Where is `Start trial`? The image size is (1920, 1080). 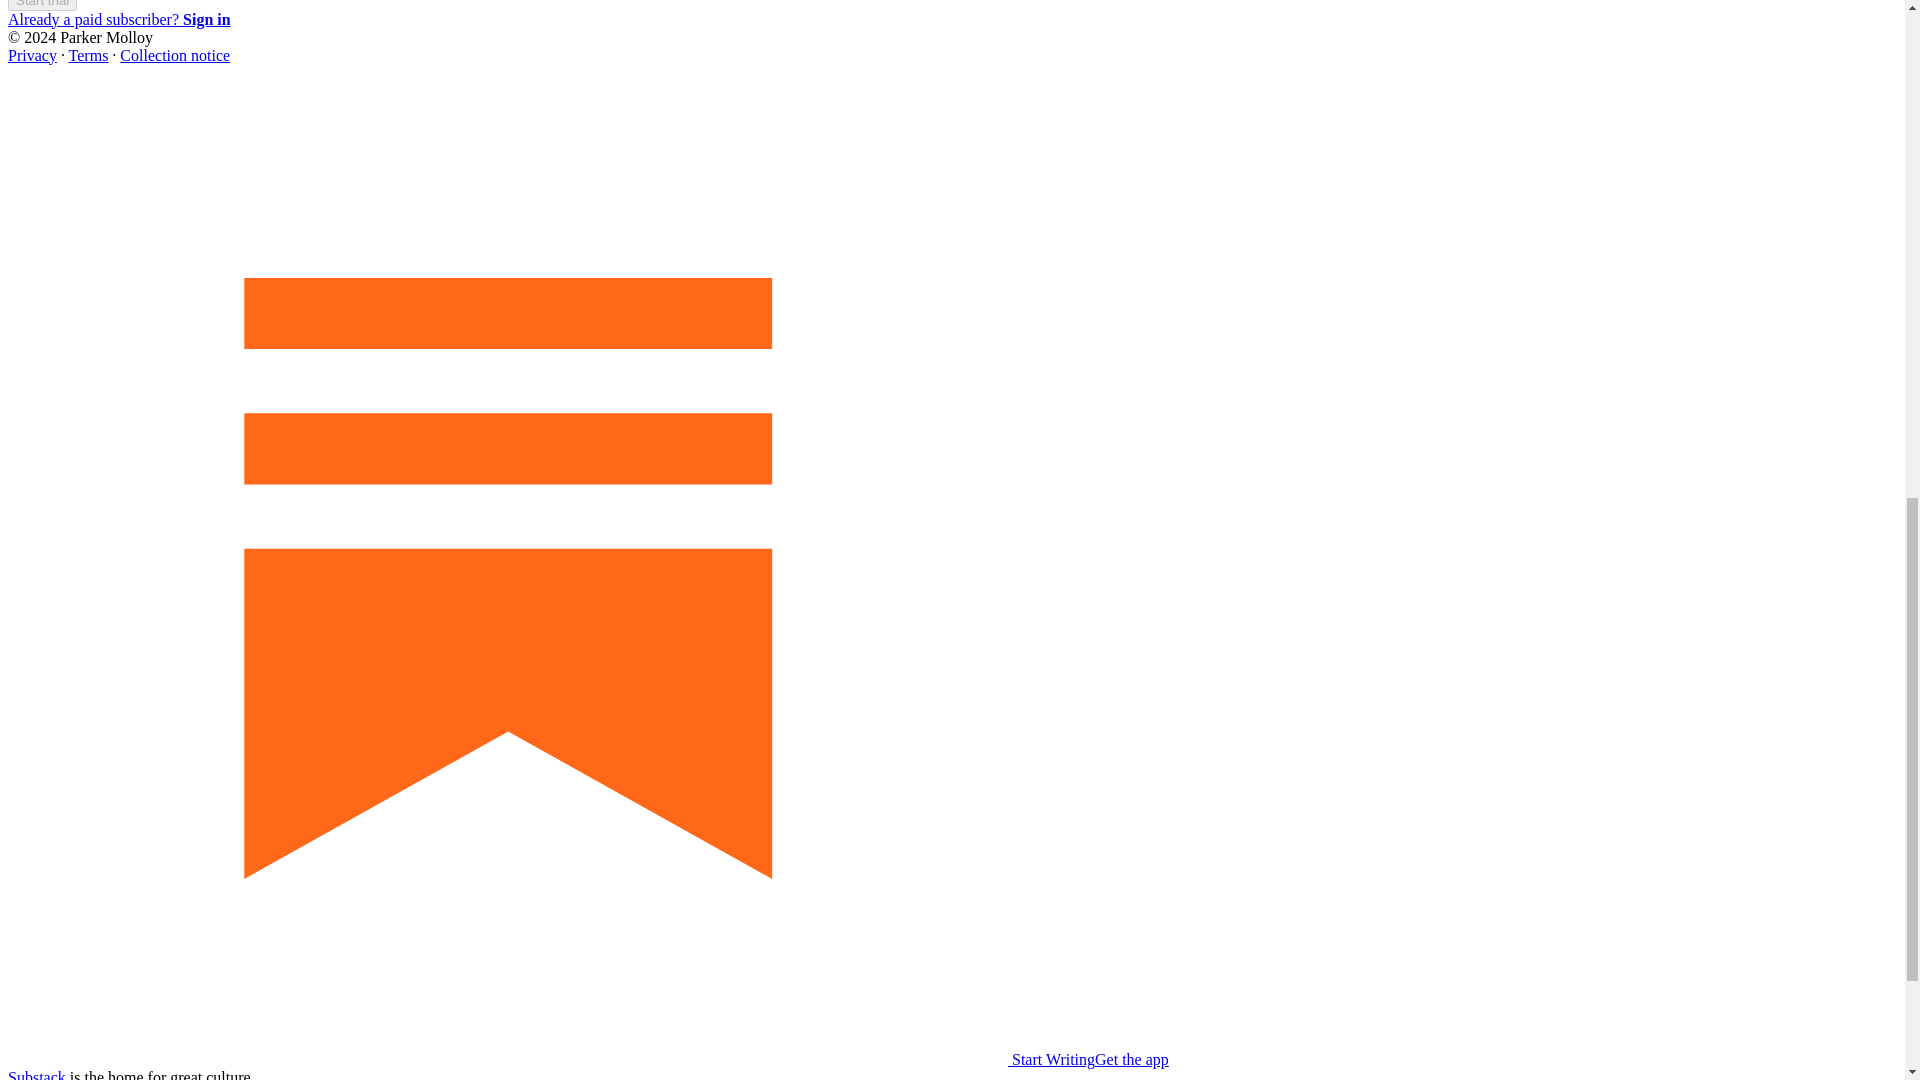 Start trial is located at coordinates (42, 5).